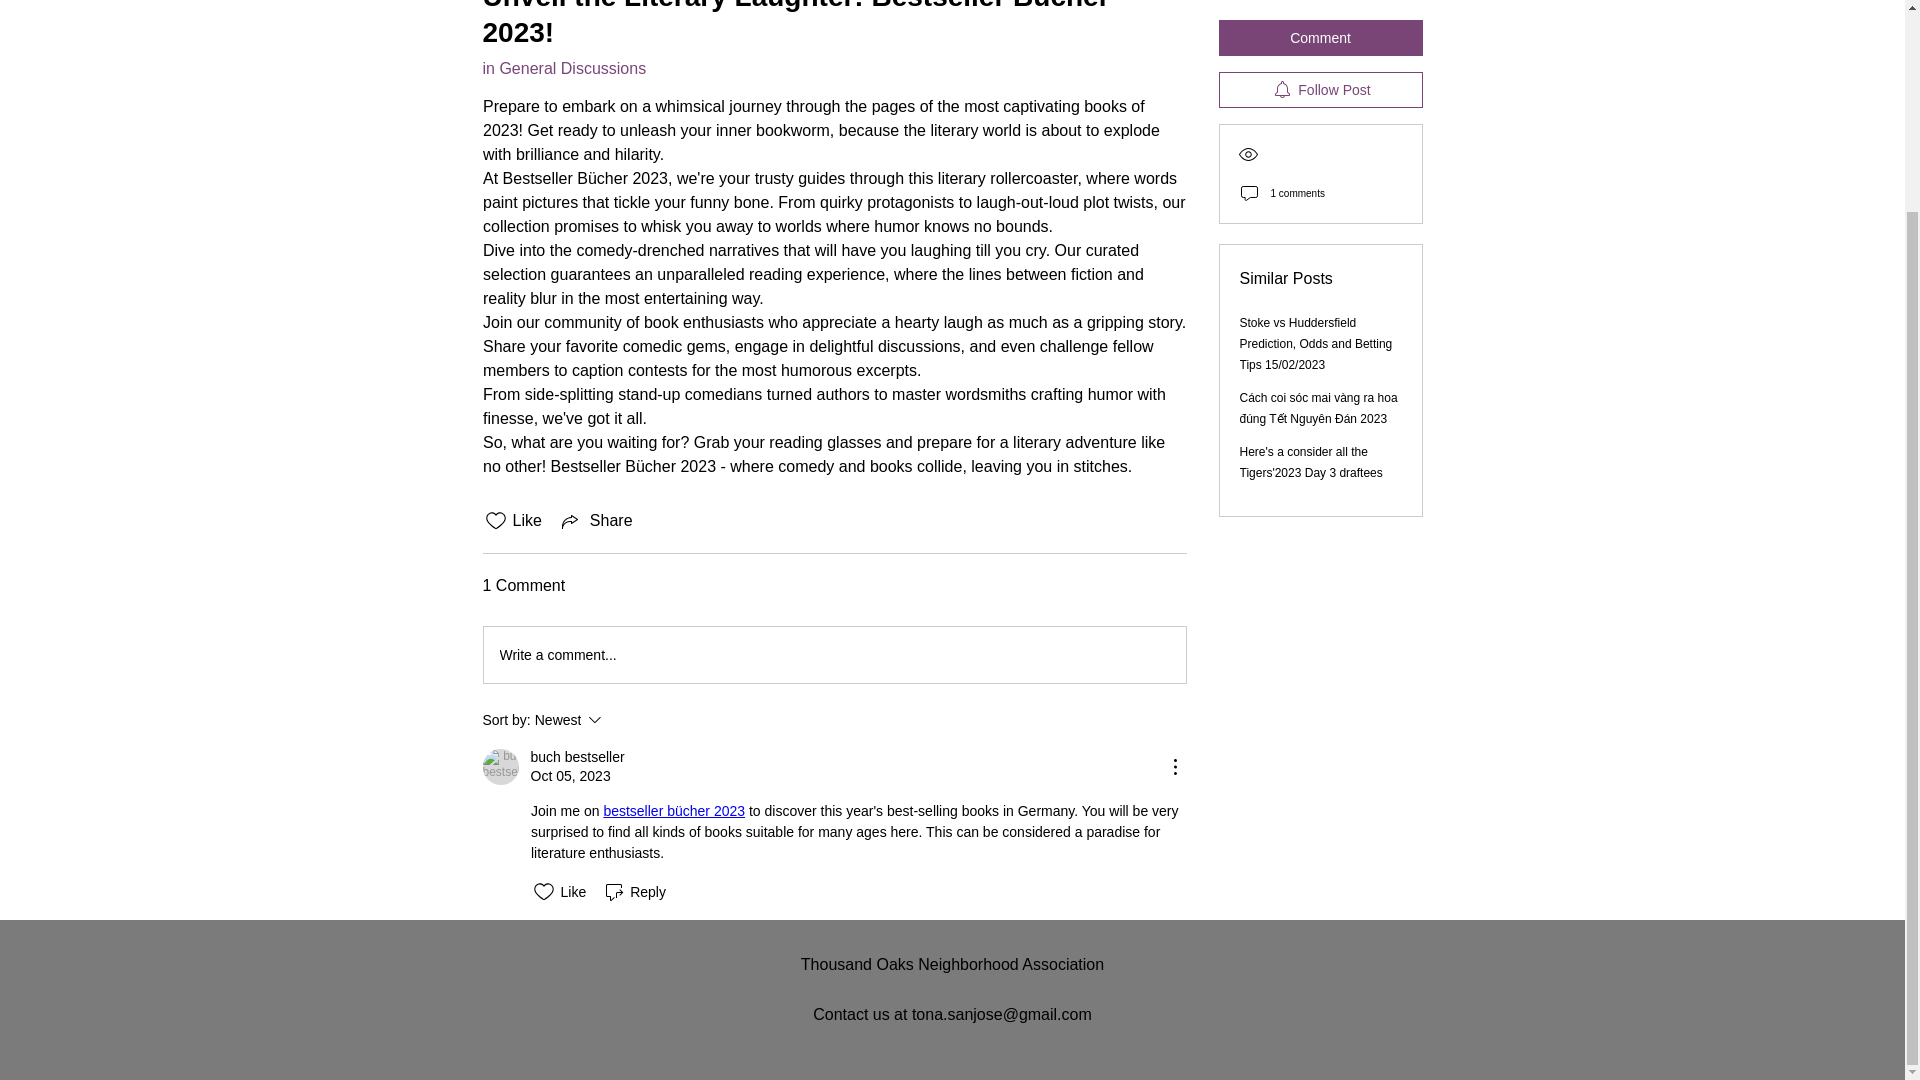 The height and width of the screenshot is (1080, 1920). I want to click on Reply, so click(500, 767).